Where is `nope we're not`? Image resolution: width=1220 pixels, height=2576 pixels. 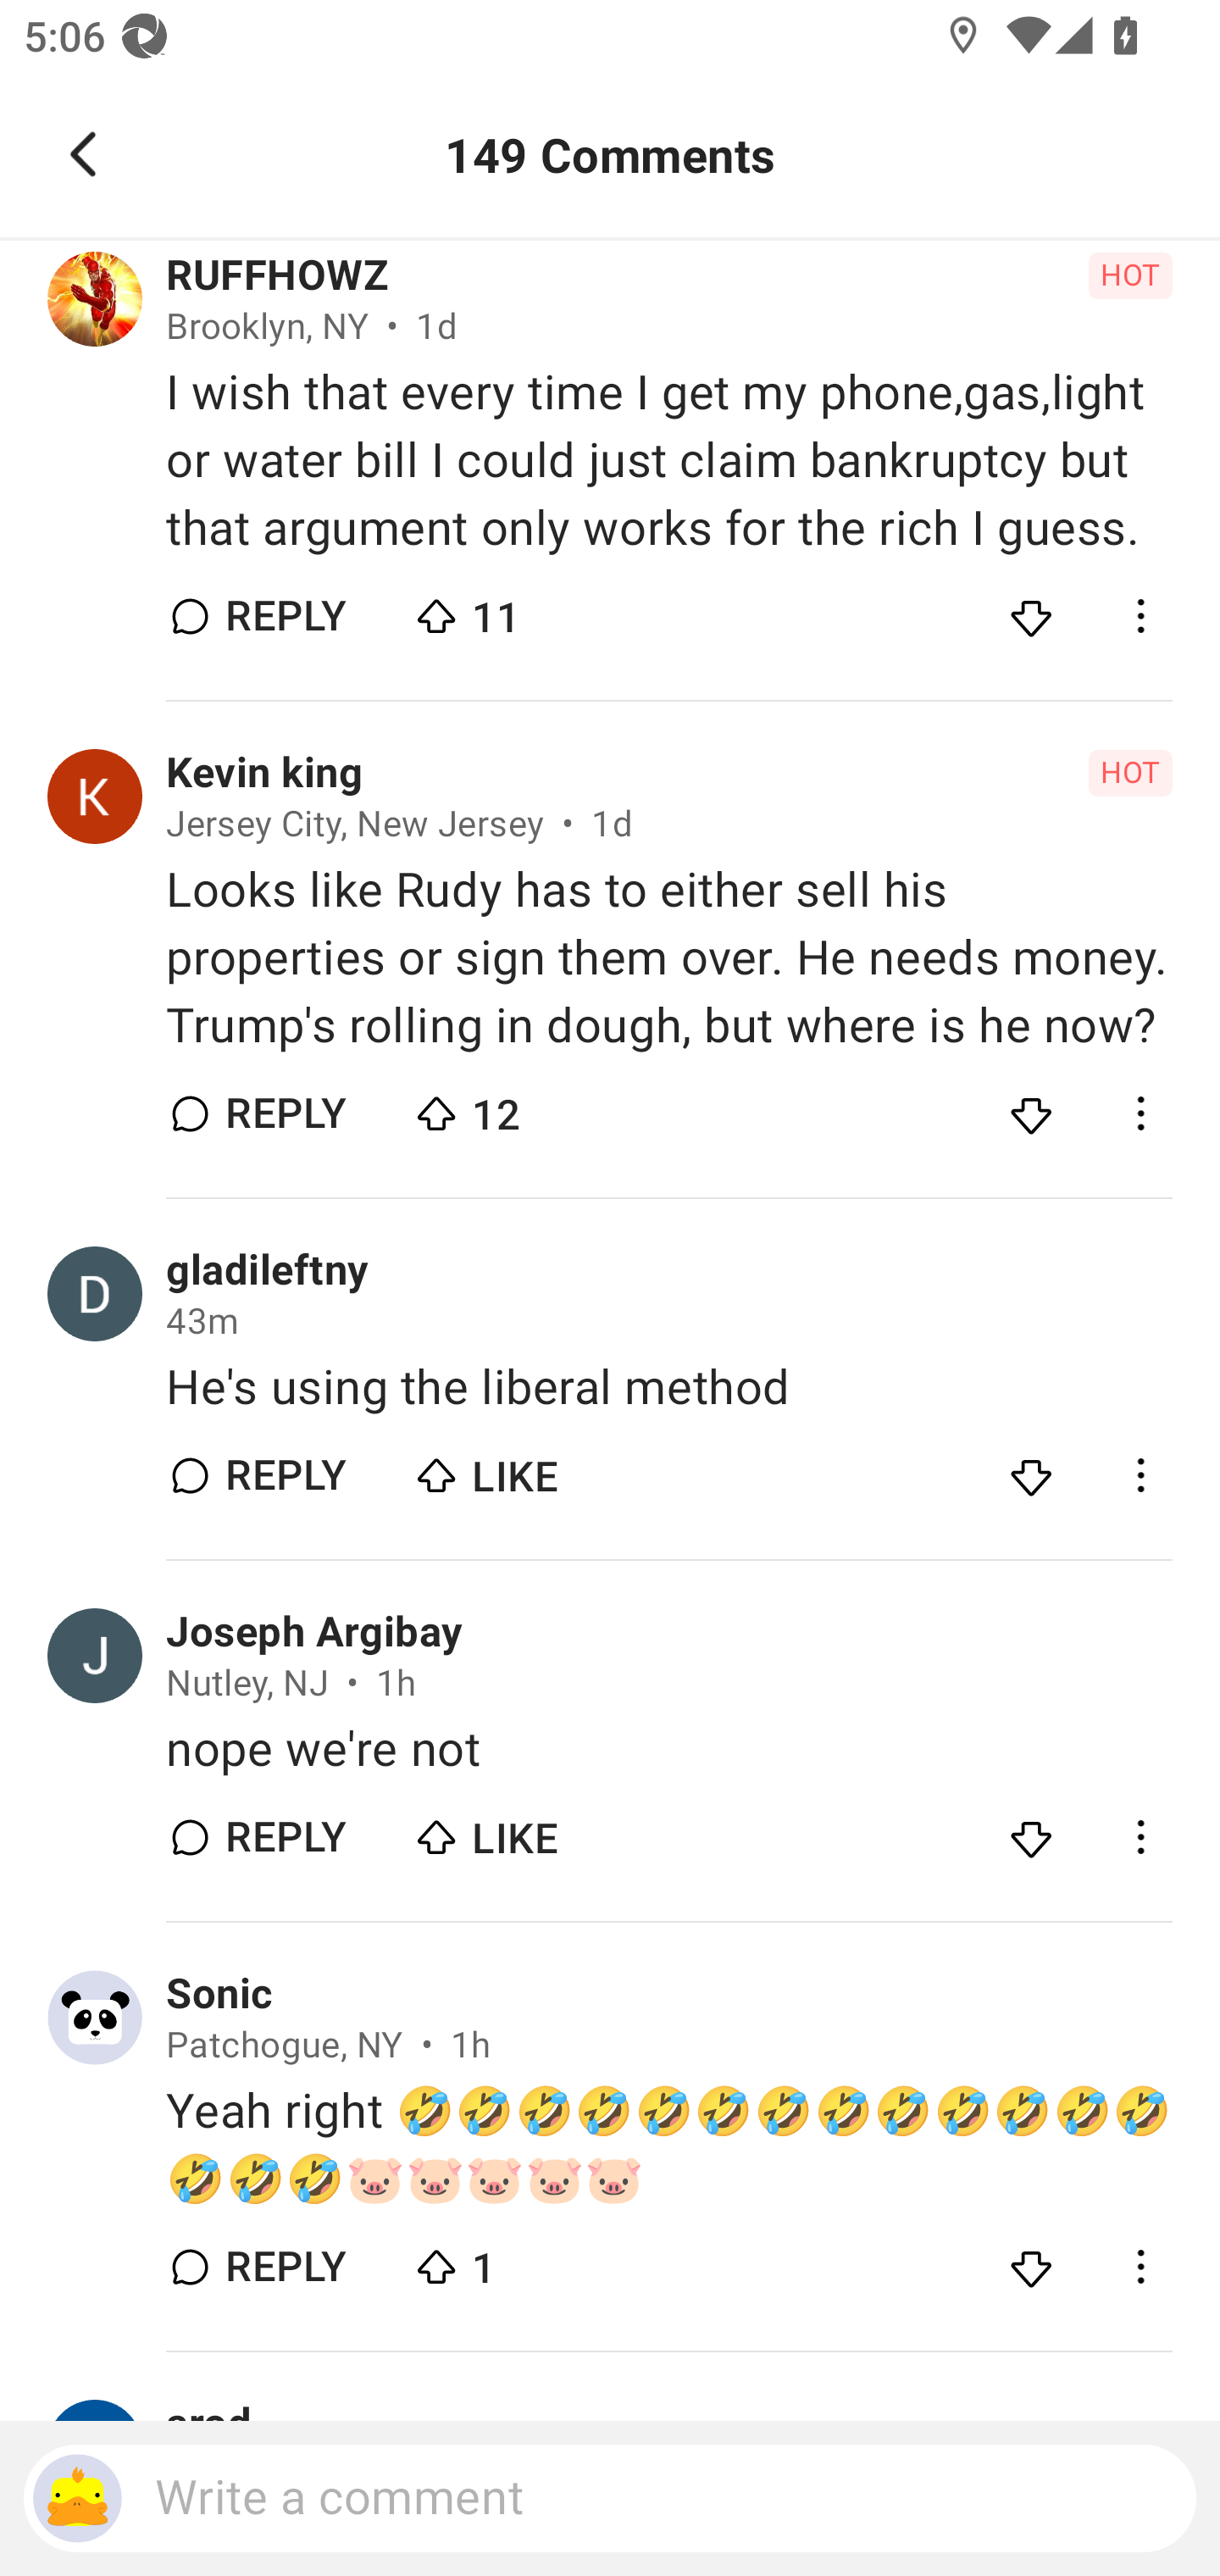
nope we're not is located at coordinates (668, 1749).